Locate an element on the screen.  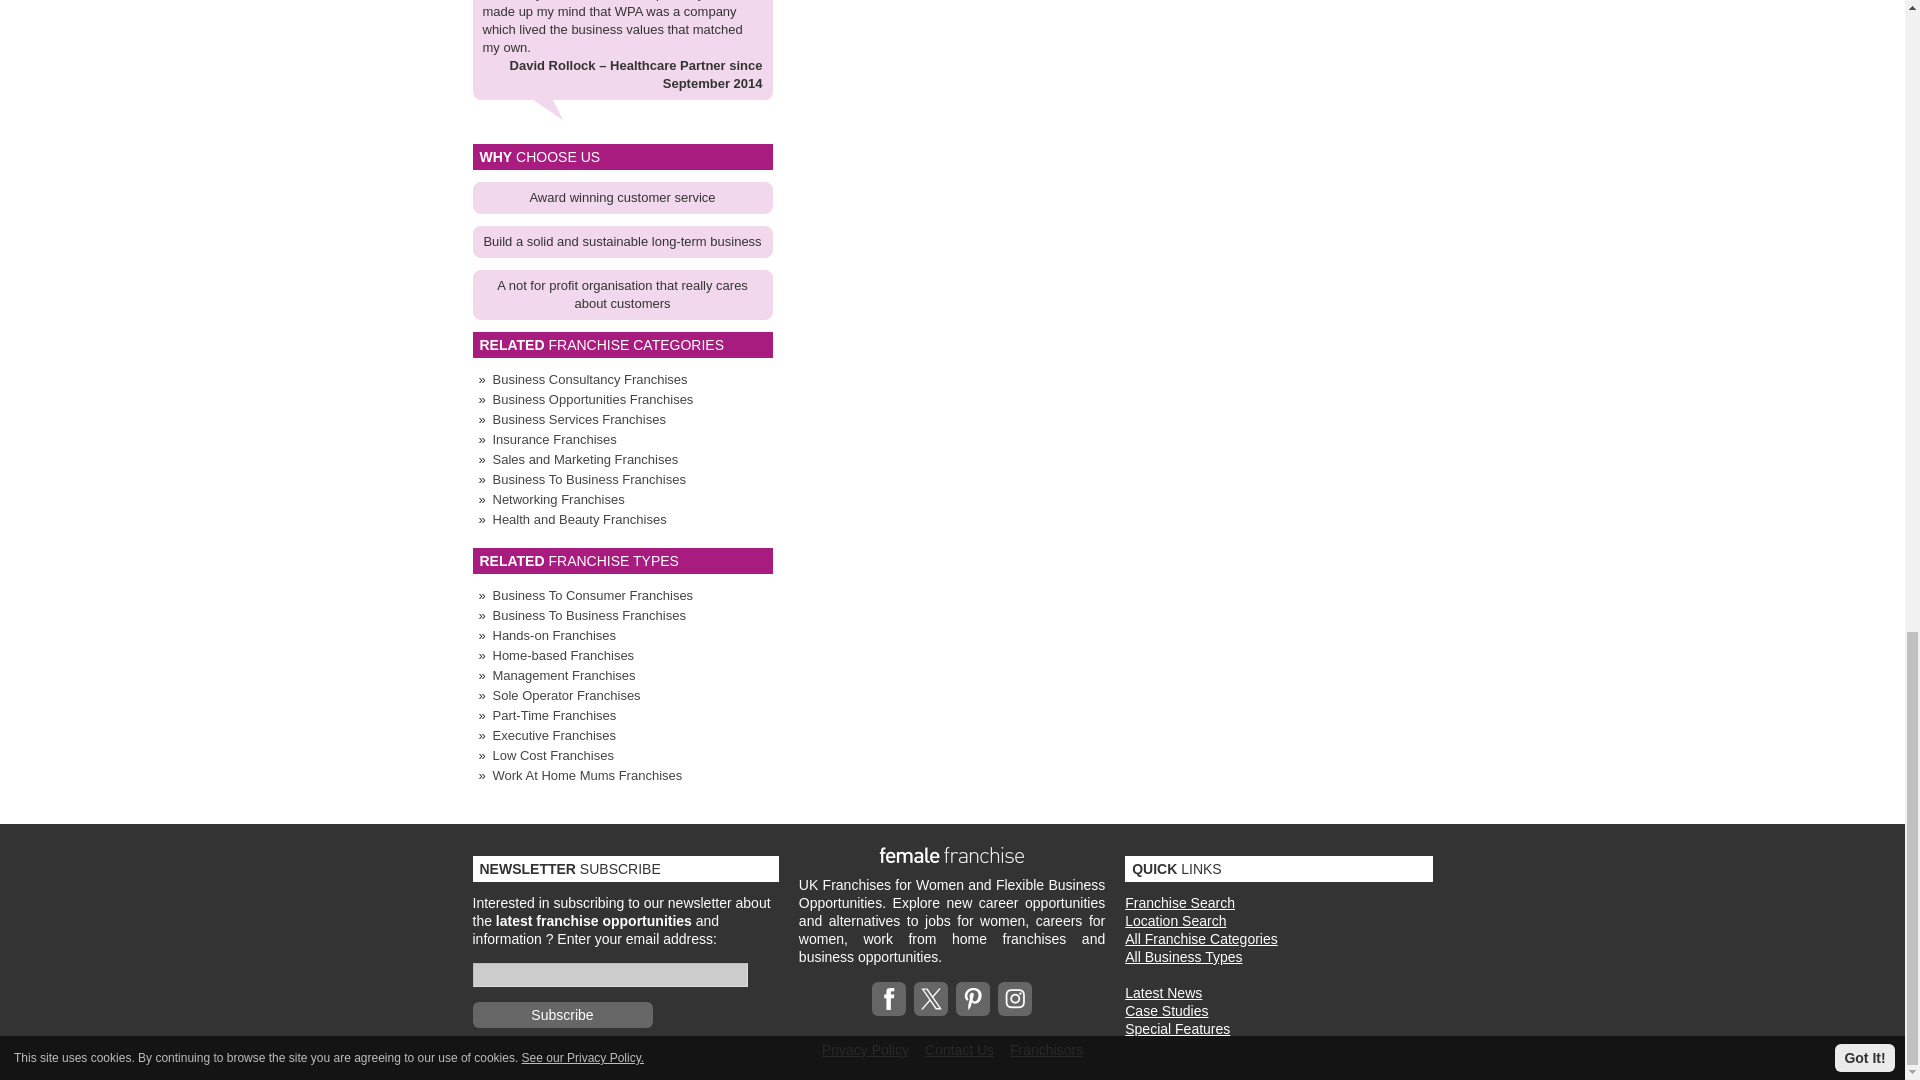
Privacy Policy is located at coordinates (864, 1050).